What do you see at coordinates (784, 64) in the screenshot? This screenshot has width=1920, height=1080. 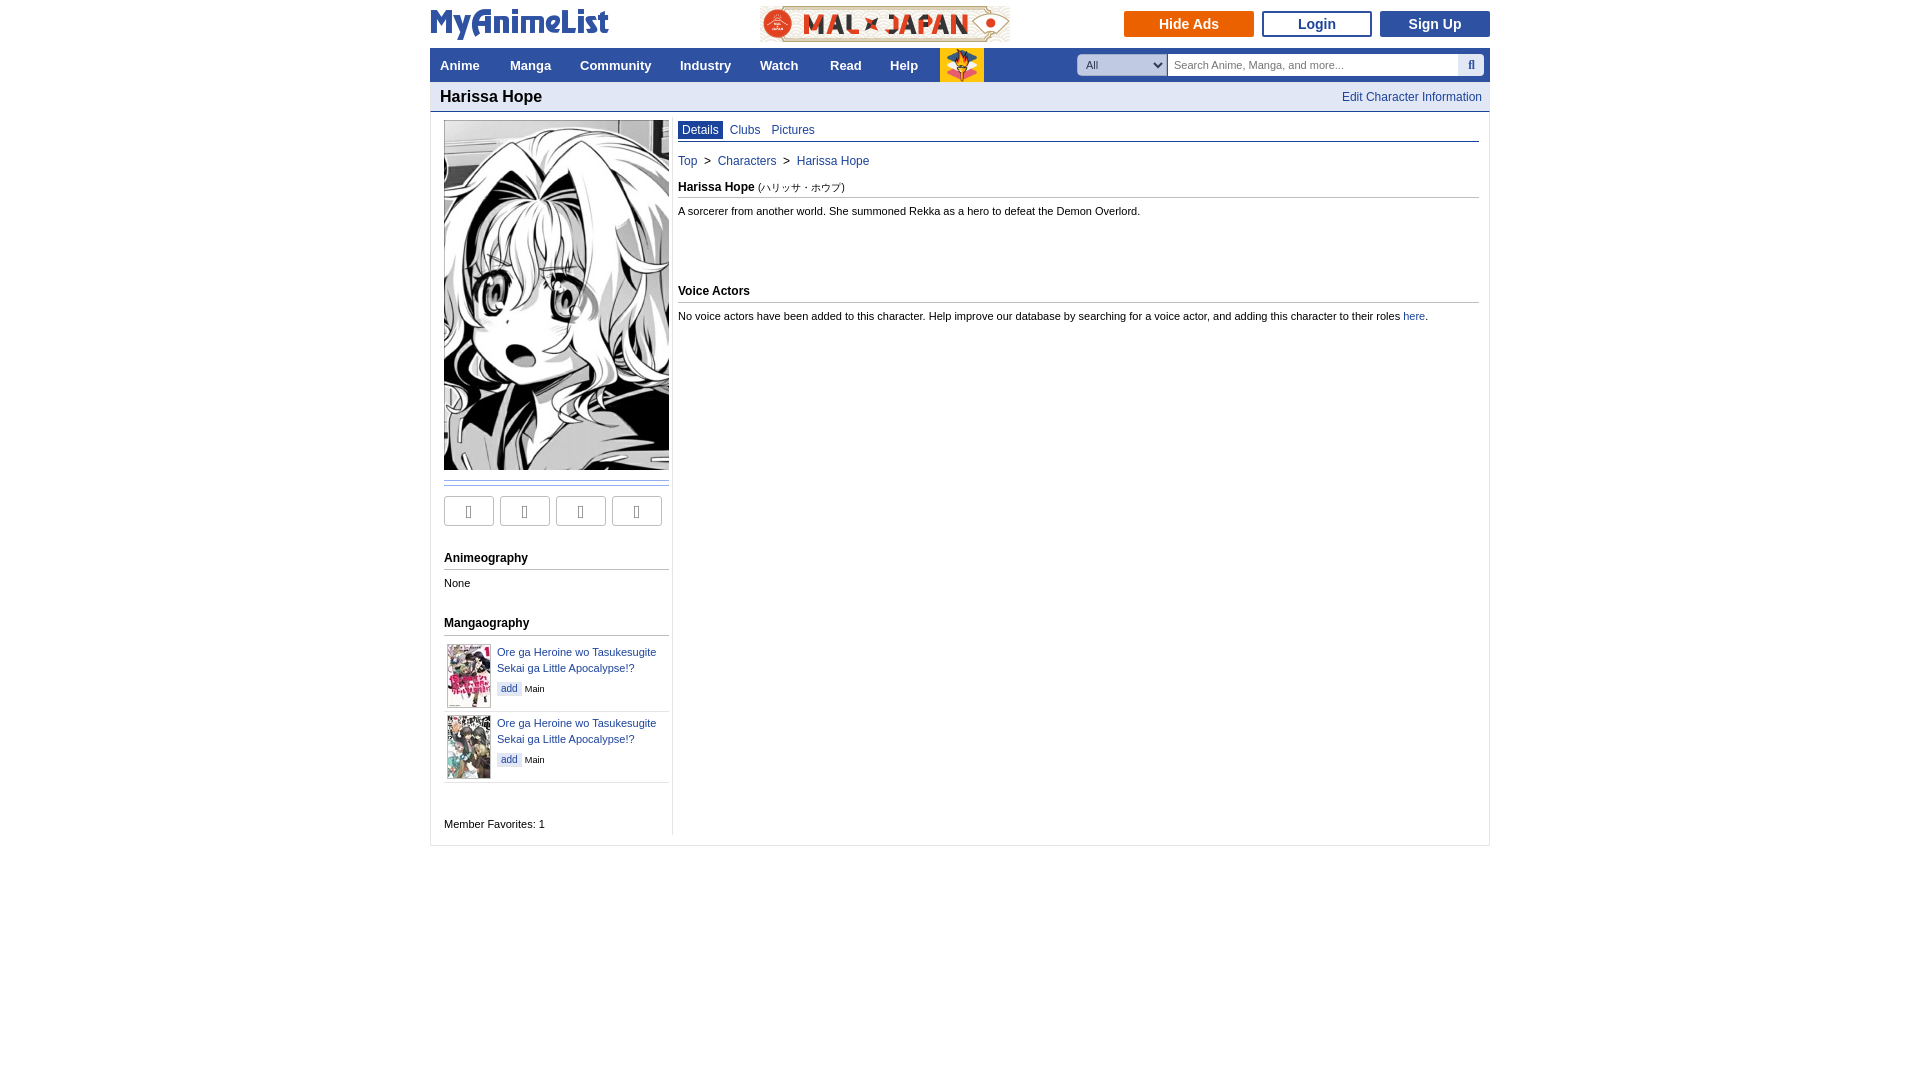 I see `Watch` at bounding box center [784, 64].